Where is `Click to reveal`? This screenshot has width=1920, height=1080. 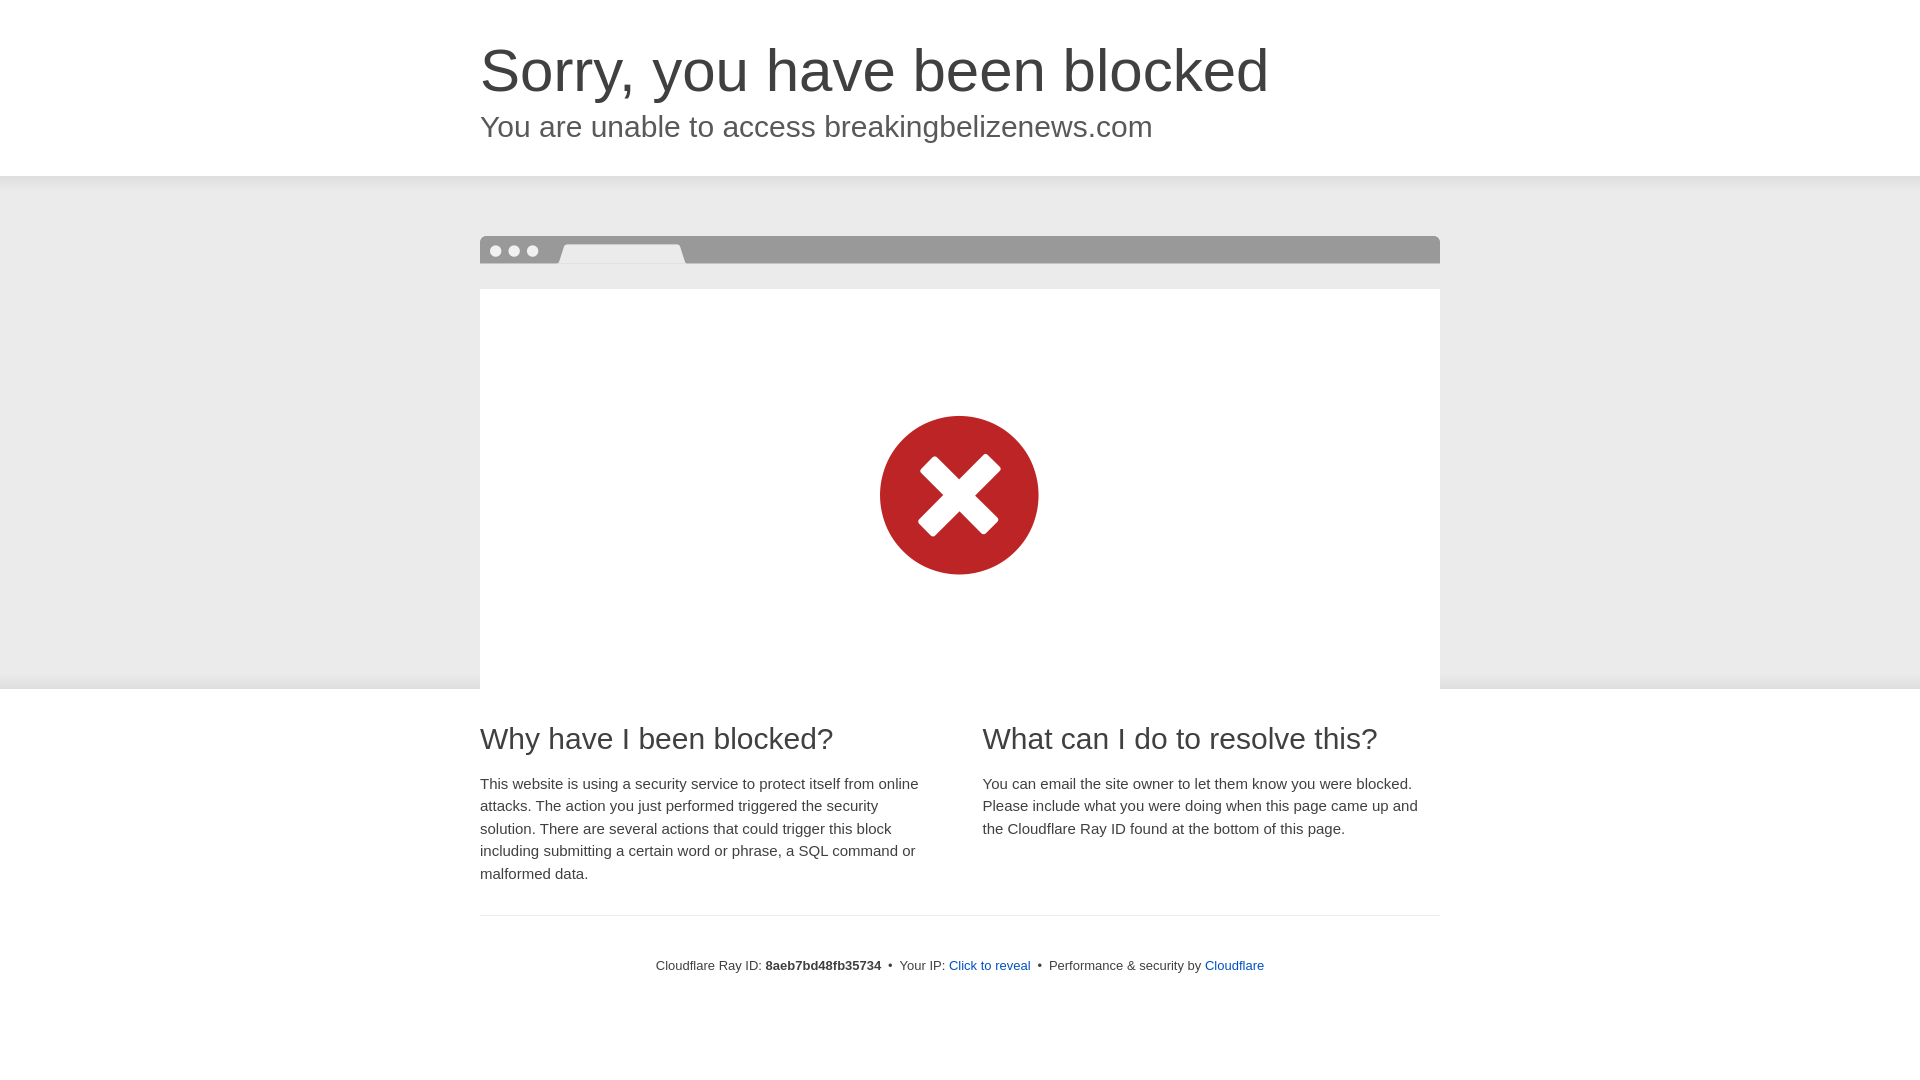
Click to reveal is located at coordinates (990, 966).